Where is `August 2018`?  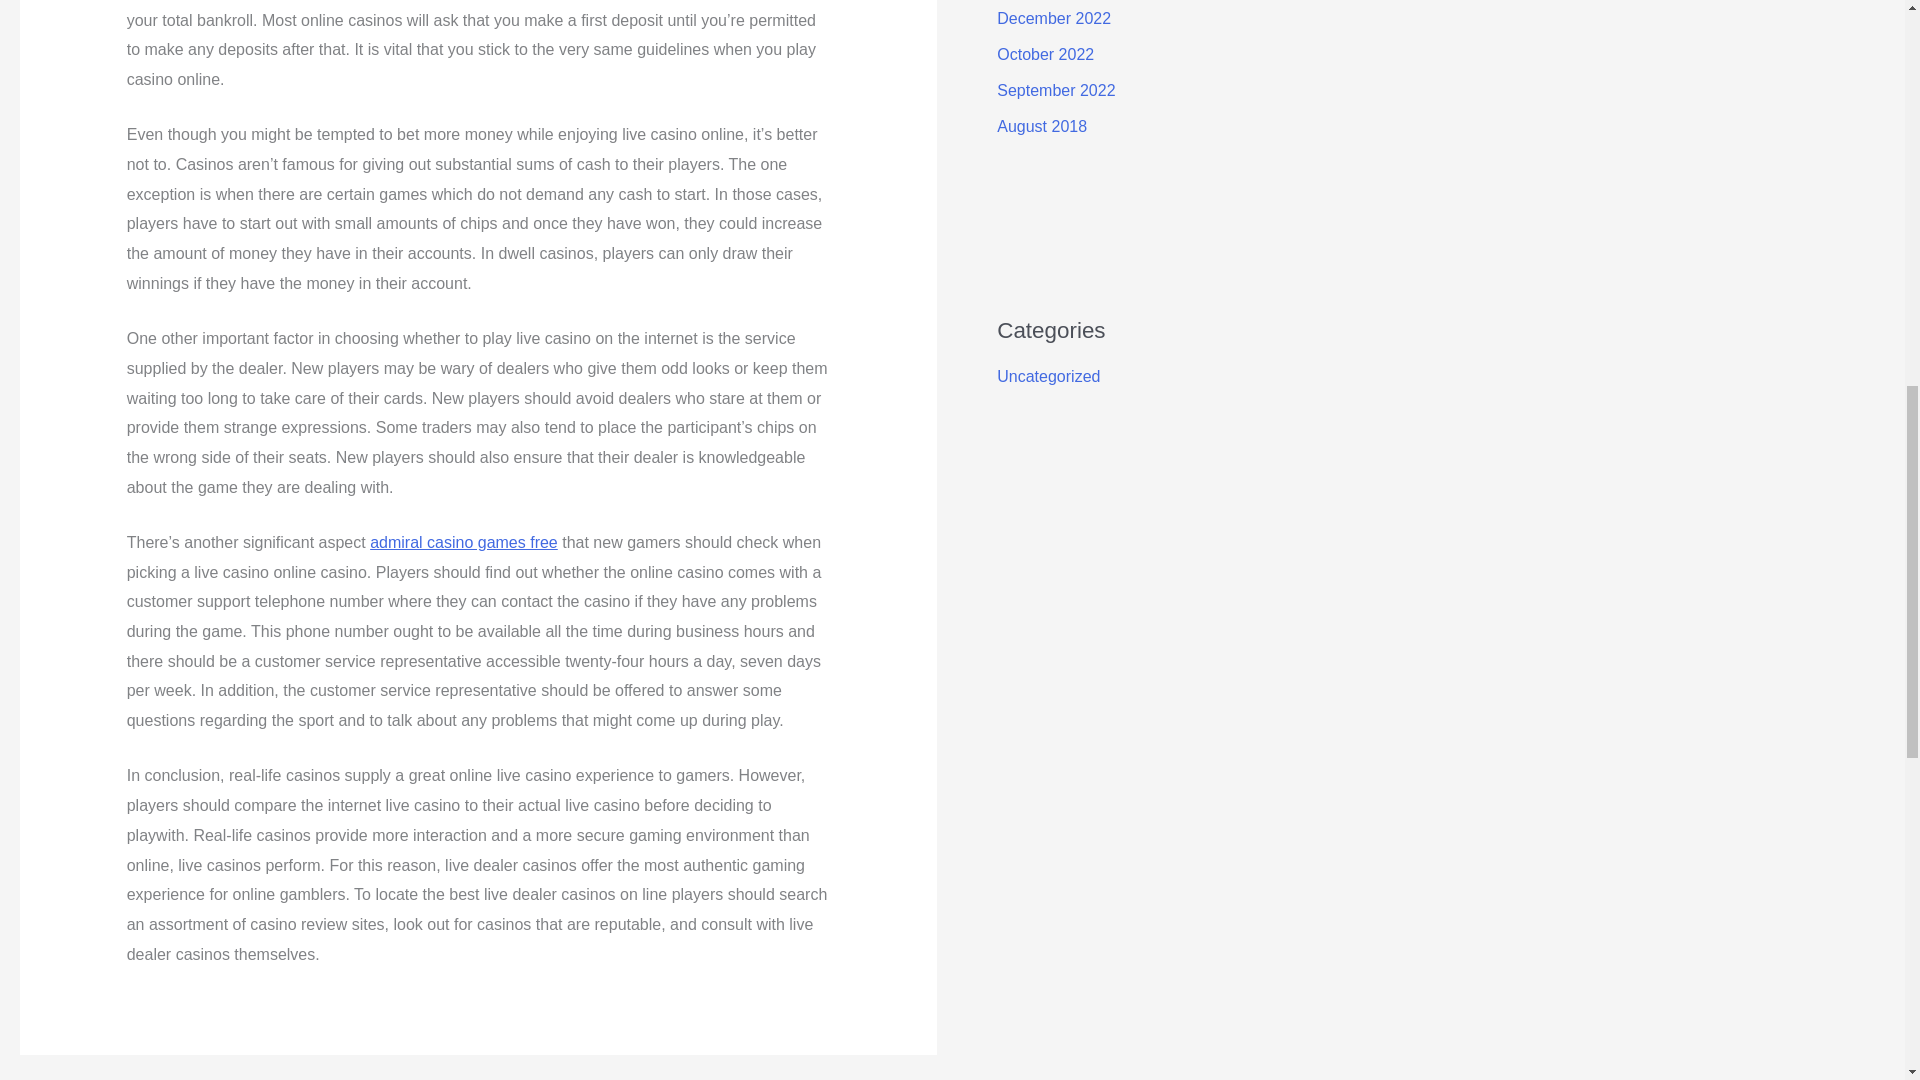 August 2018 is located at coordinates (1041, 126).